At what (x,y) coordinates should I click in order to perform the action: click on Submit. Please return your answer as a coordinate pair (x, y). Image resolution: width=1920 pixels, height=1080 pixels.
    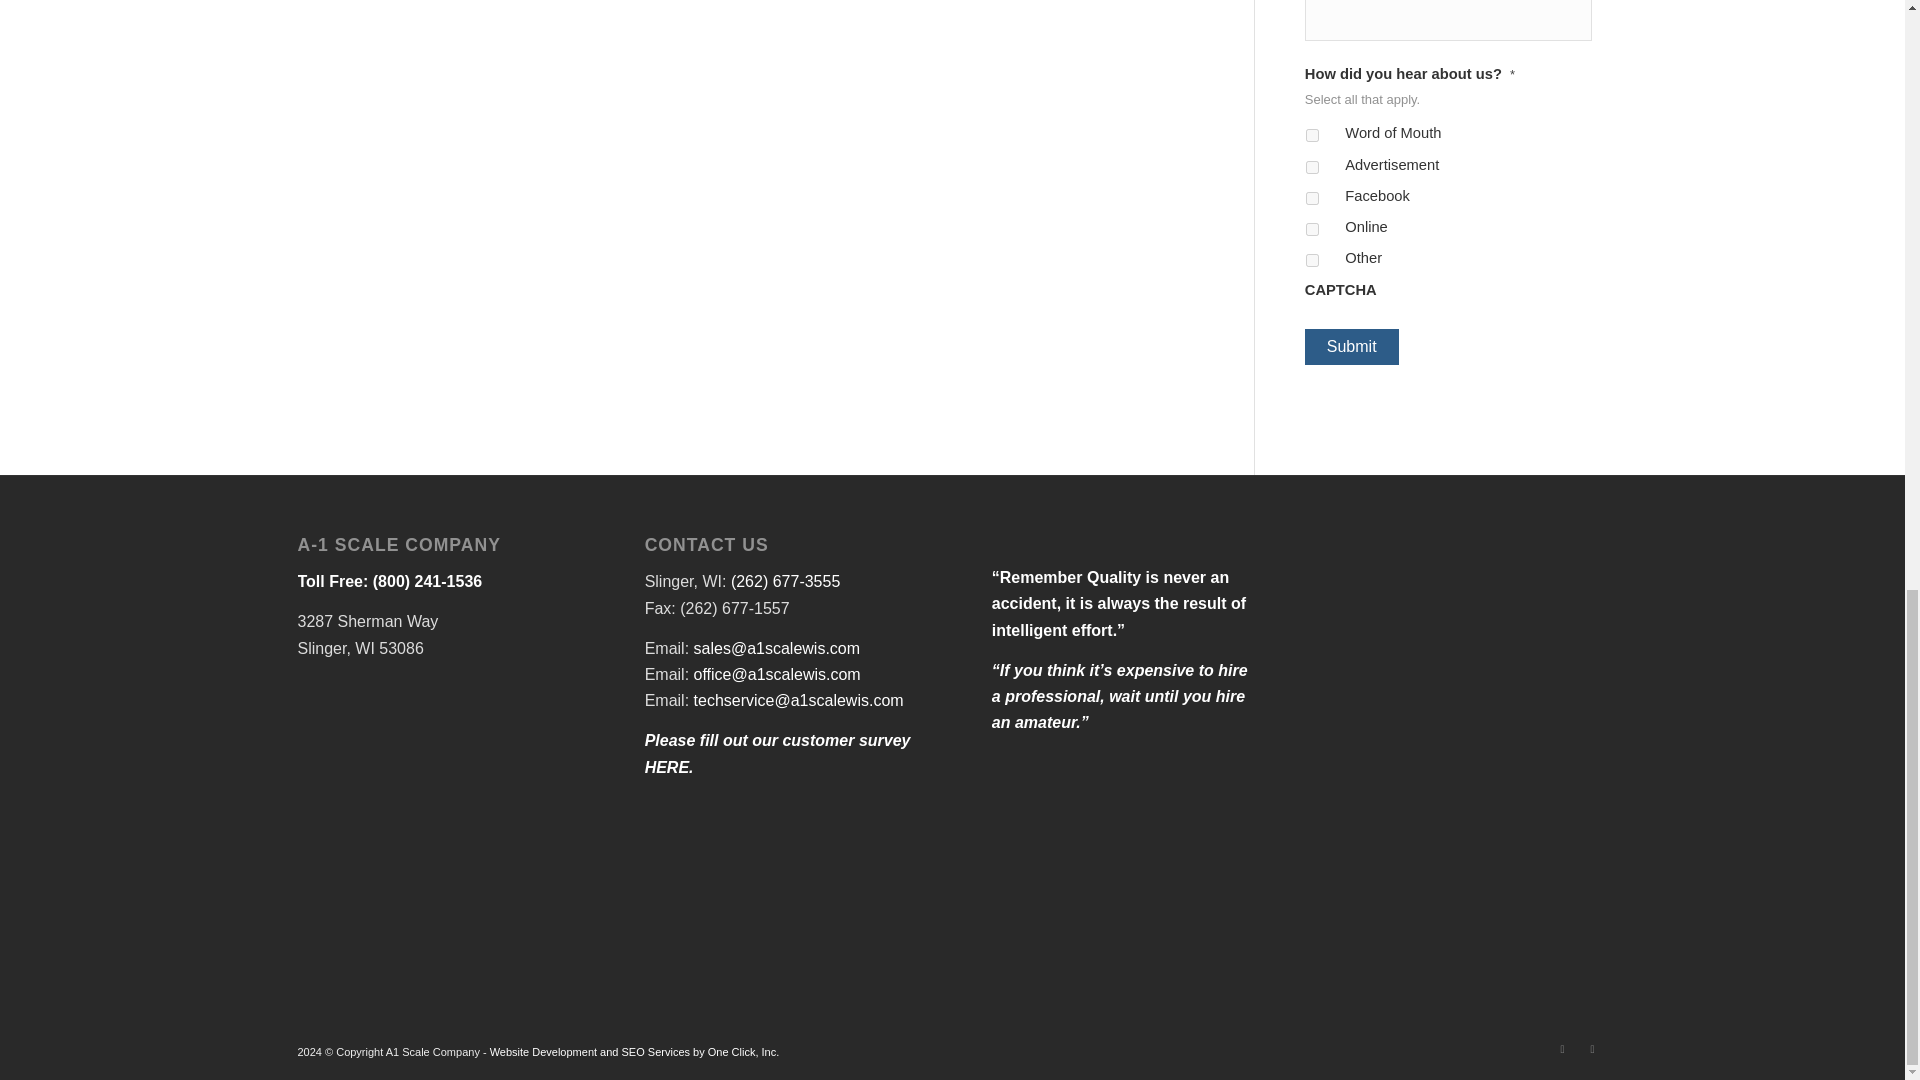
    Looking at the image, I should click on (1352, 347).